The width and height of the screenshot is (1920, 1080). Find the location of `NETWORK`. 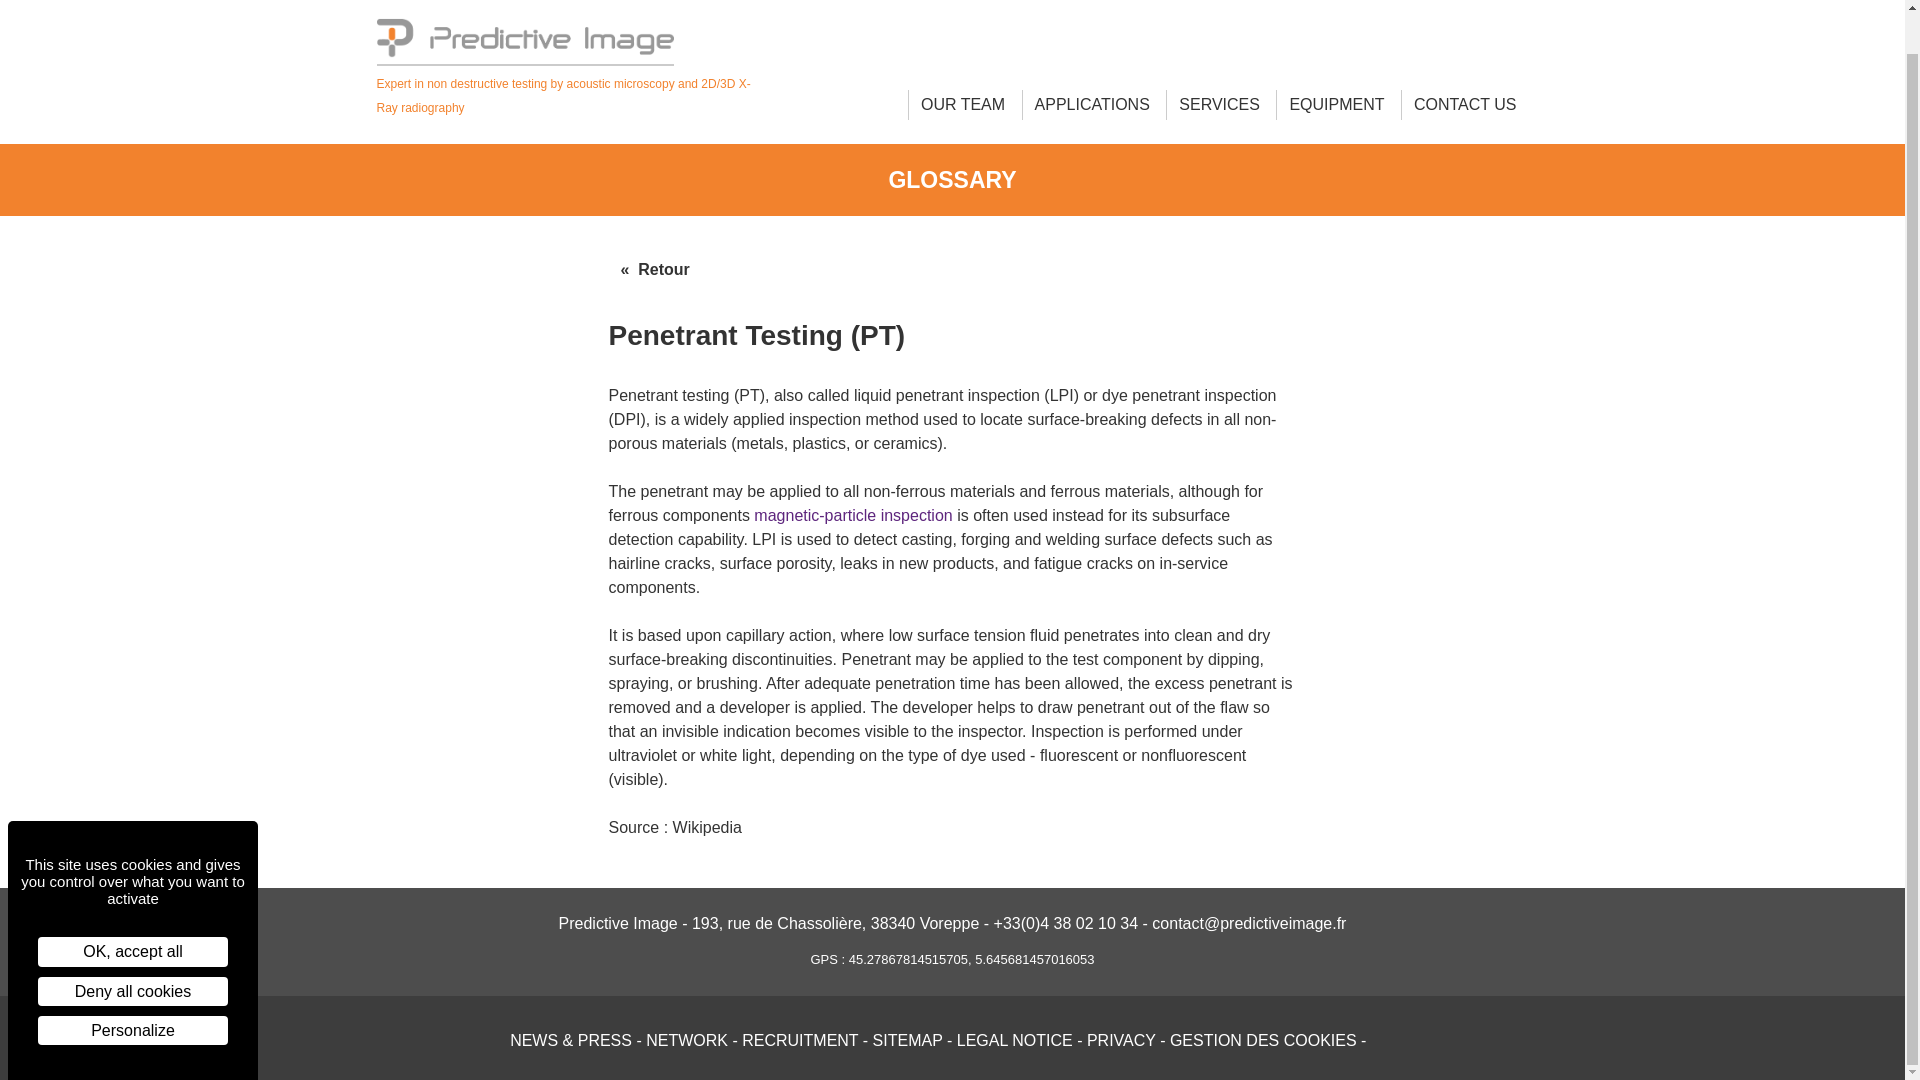

NETWORK is located at coordinates (686, 1040).